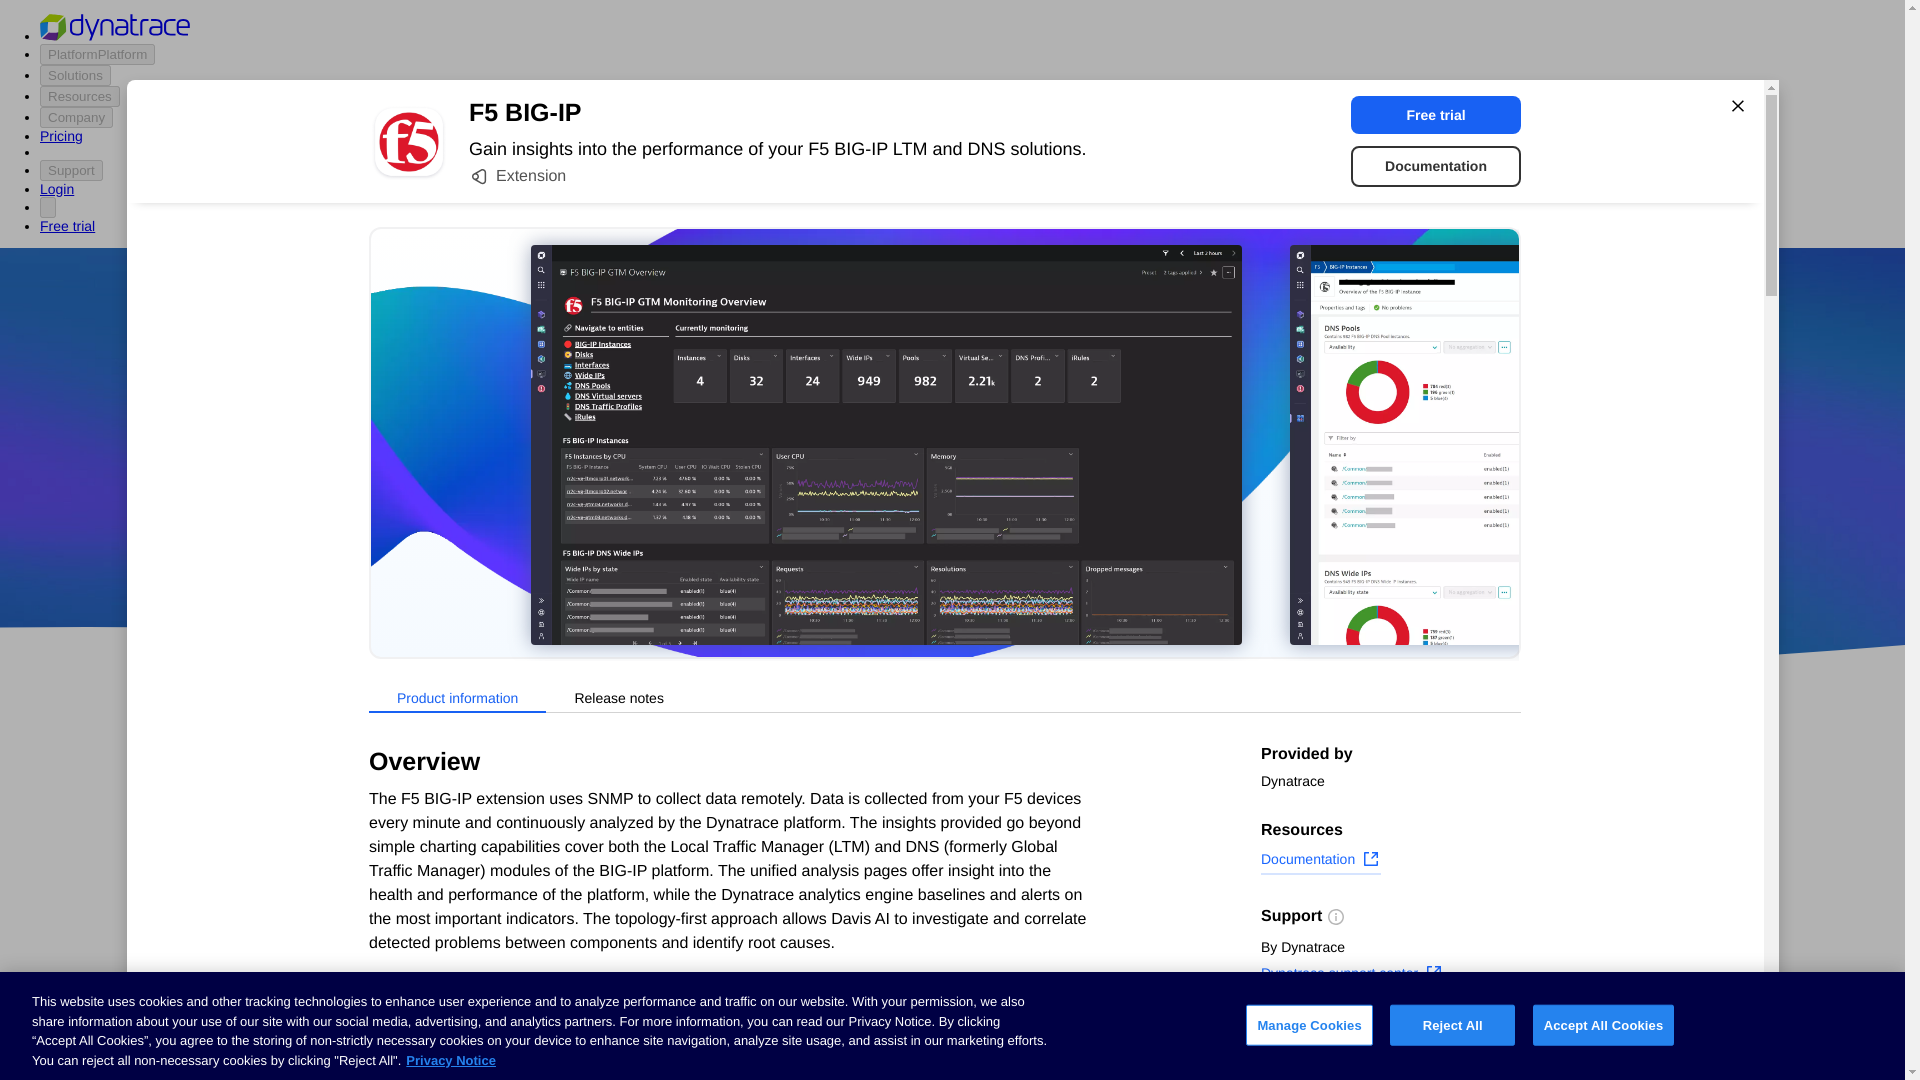  What do you see at coordinates (1436, 166) in the screenshot?
I see `Documentation` at bounding box center [1436, 166].